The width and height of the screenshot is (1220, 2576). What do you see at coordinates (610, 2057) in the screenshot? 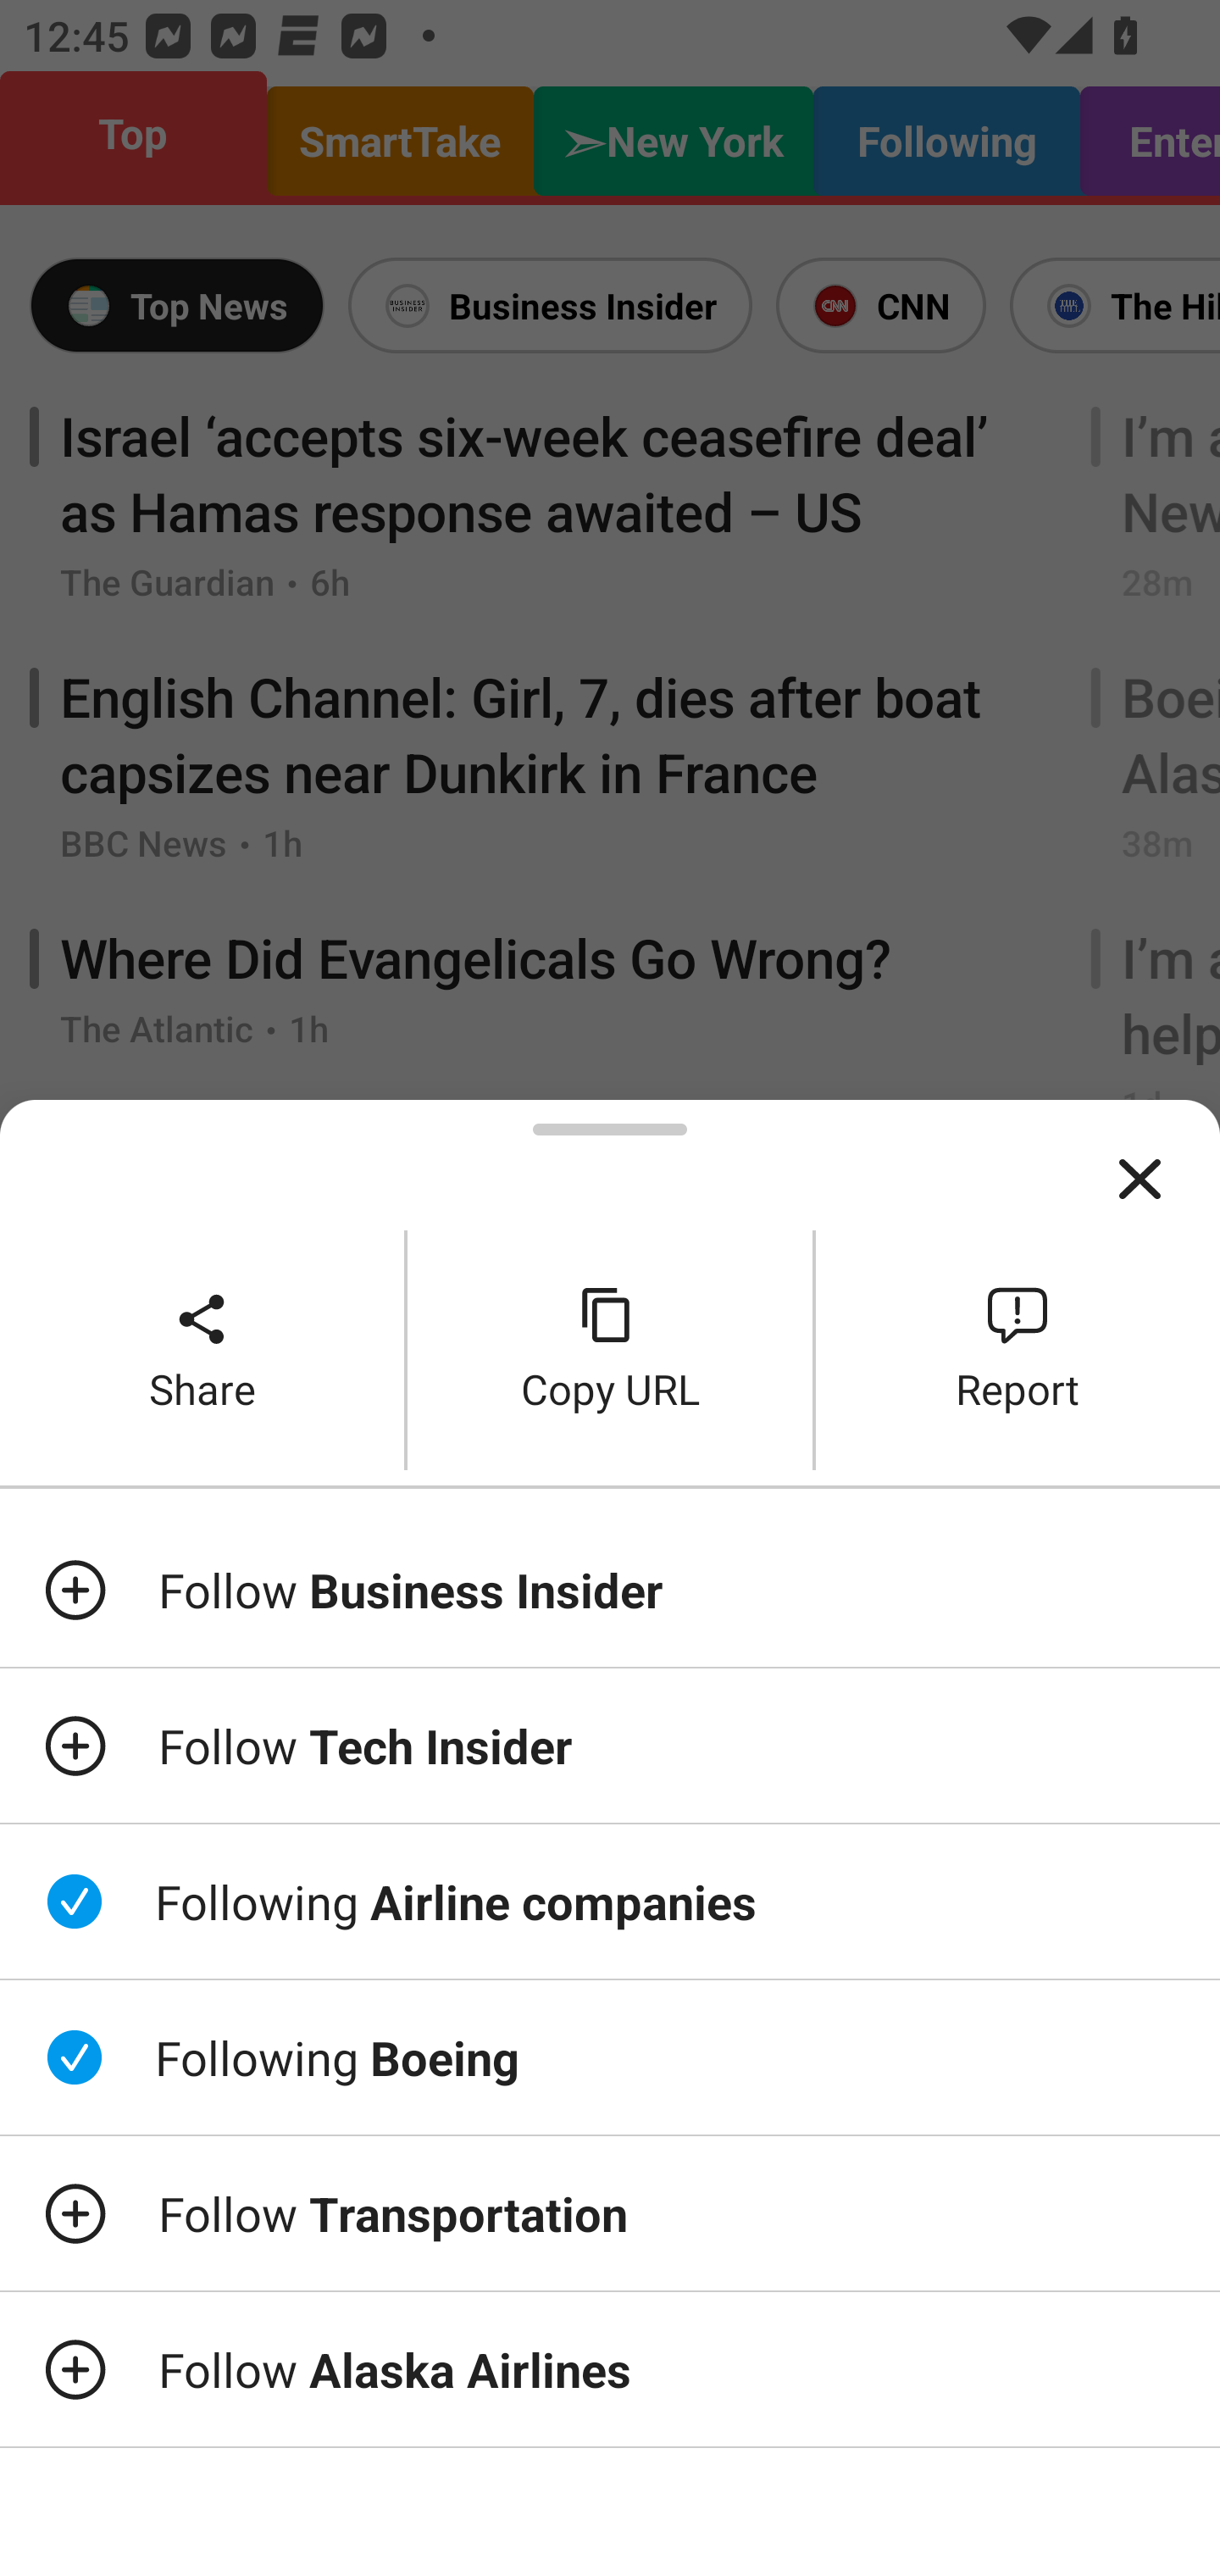
I see `Following Boeing` at bounding box center [610, 2057].